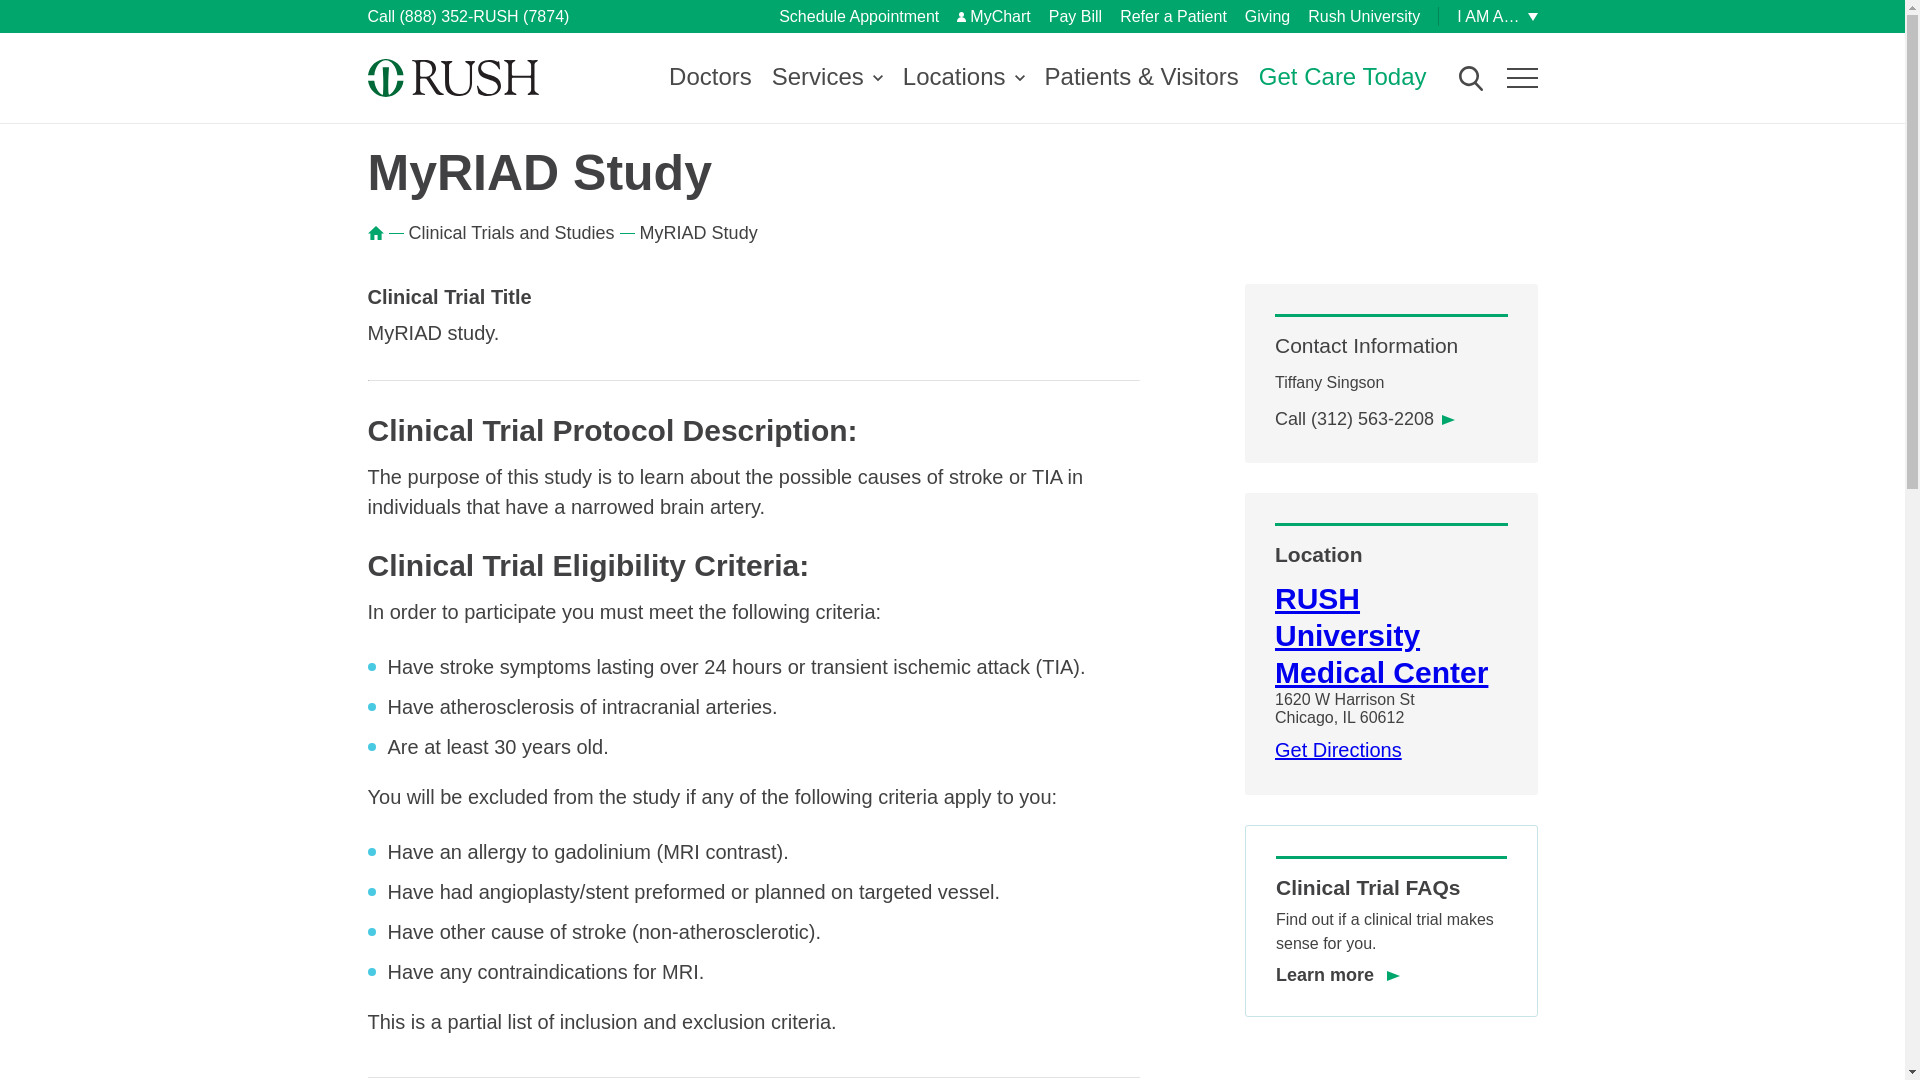 The height and width of the screenshot is (1080, 1920). Describe the element at coordinates (992, 16) in the screenshot. I see `MyChart` at that location.